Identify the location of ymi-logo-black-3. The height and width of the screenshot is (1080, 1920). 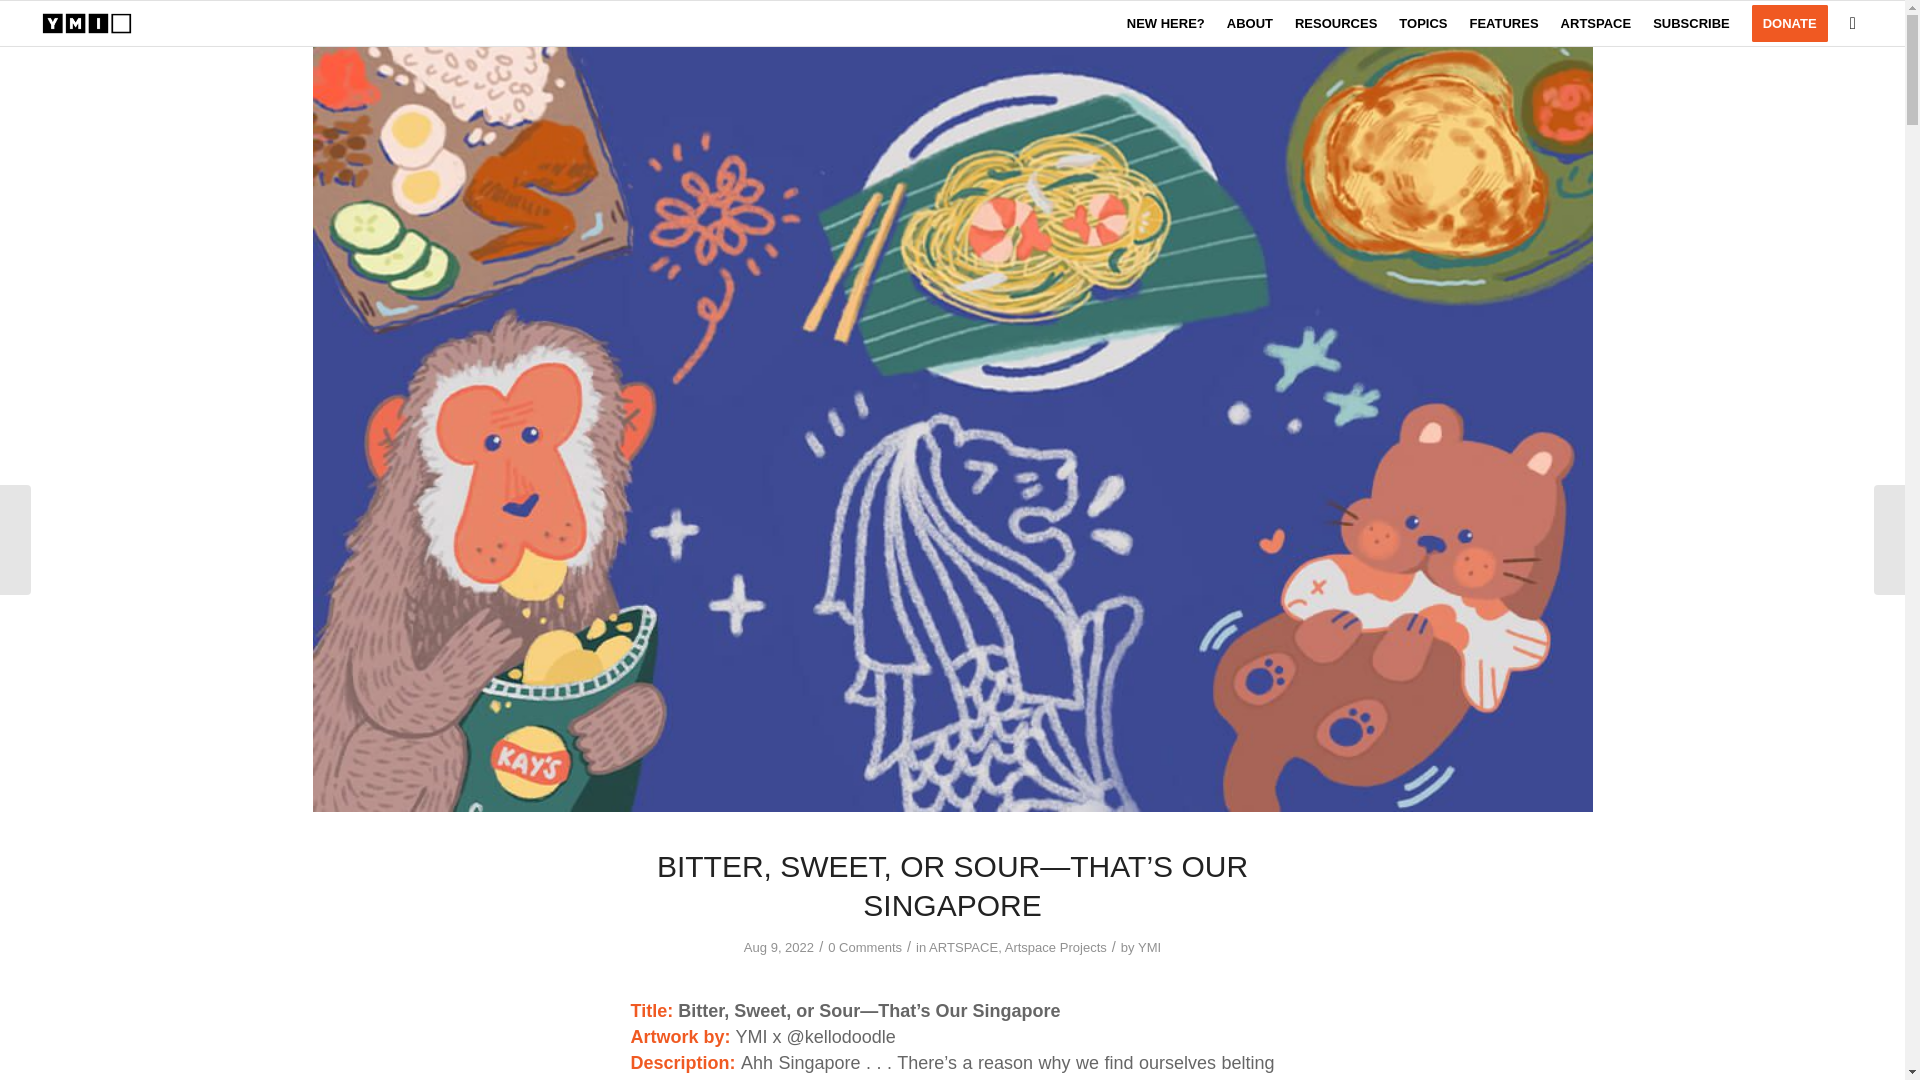
(87, 24).